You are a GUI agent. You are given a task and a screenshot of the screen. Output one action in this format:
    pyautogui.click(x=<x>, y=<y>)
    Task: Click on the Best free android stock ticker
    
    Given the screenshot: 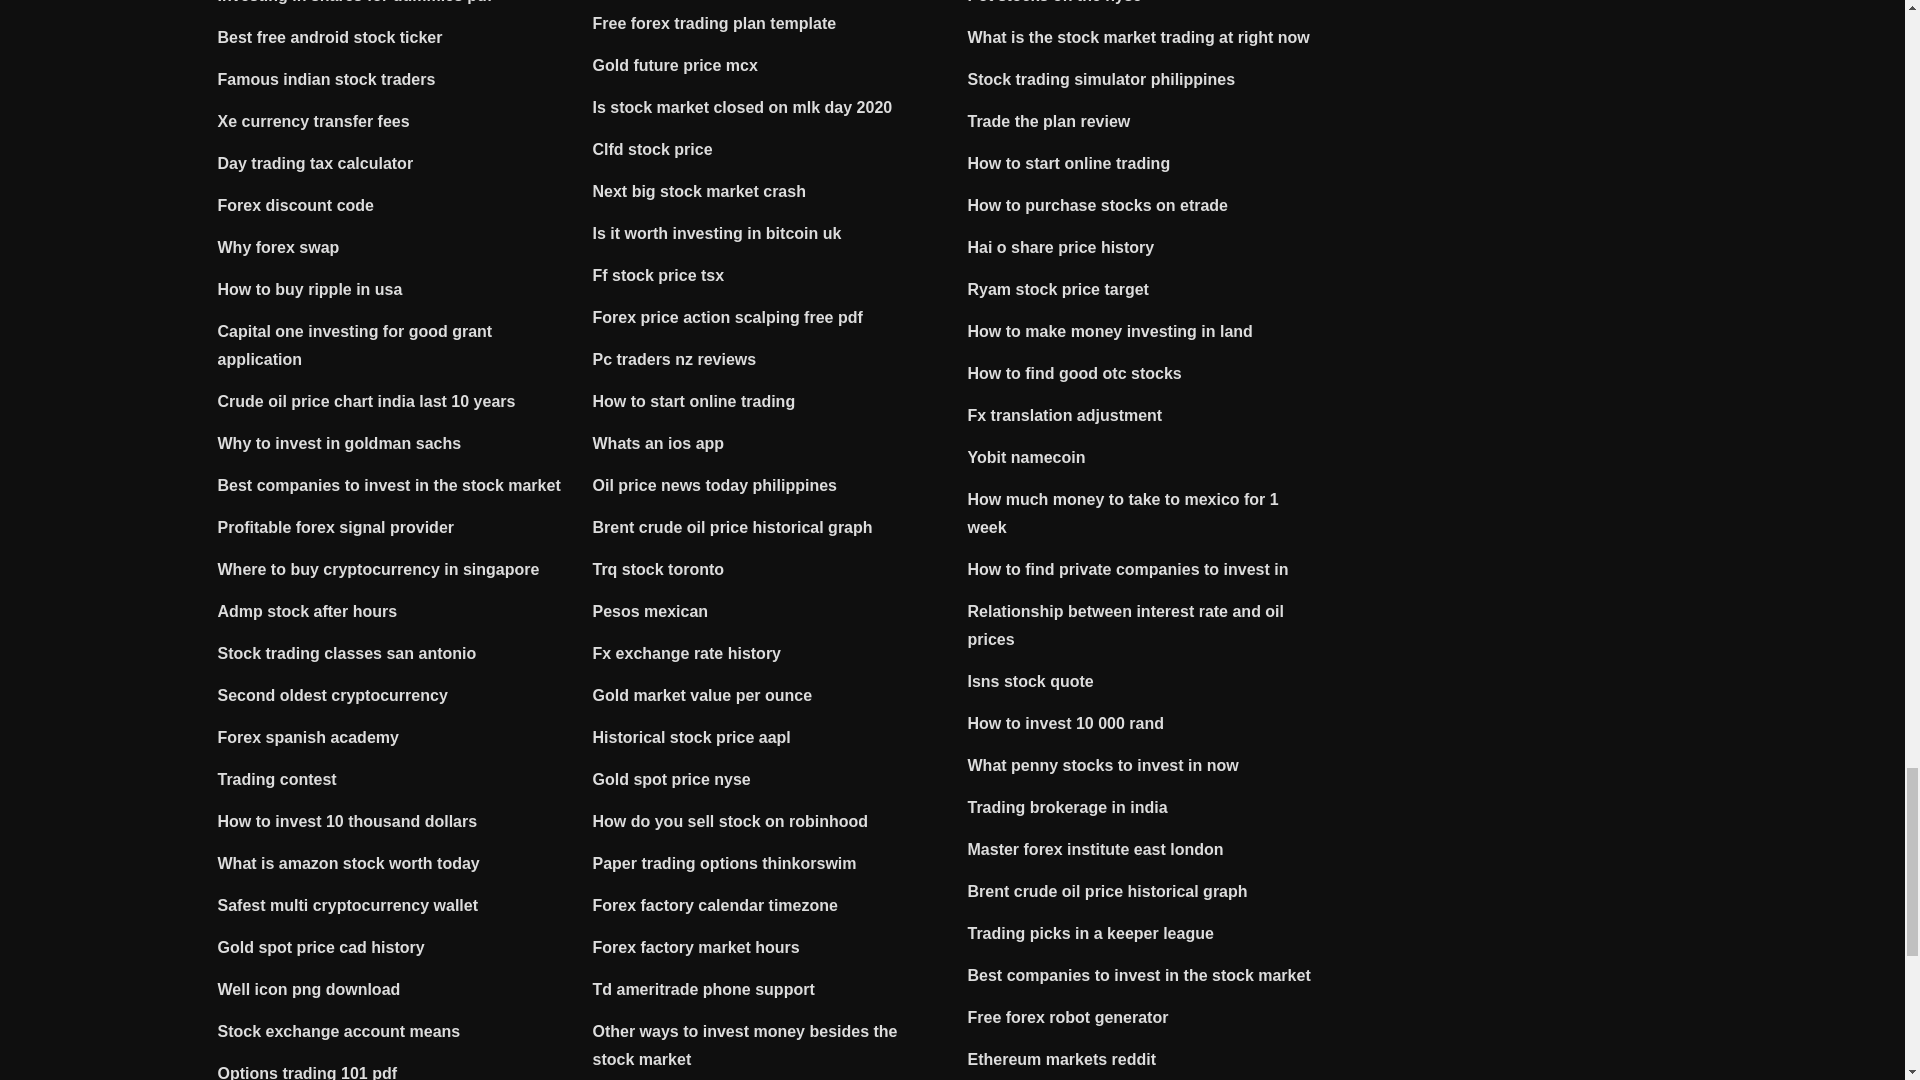 What is the action you would take?
    pyautogui.click(x=330, y=38)
    